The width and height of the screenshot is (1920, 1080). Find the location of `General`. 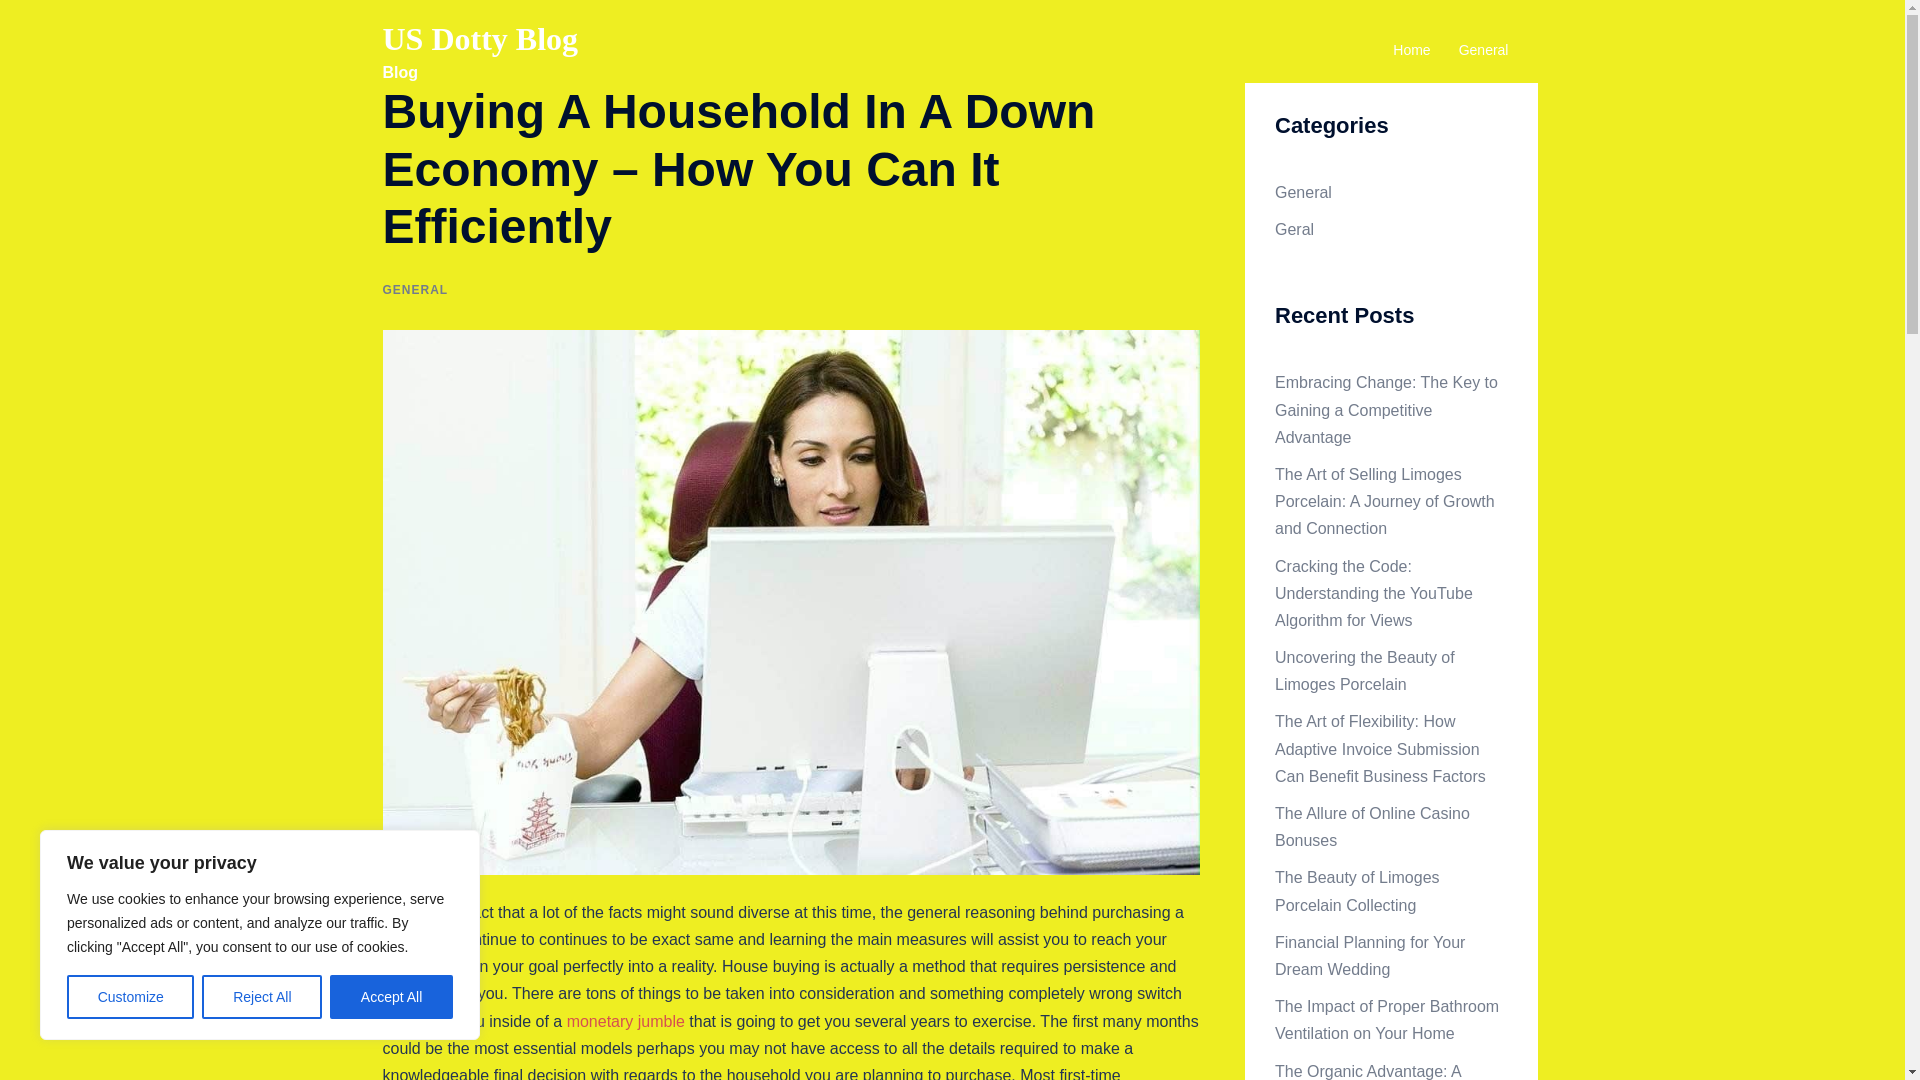

General is located at coordinates (1484, 50).